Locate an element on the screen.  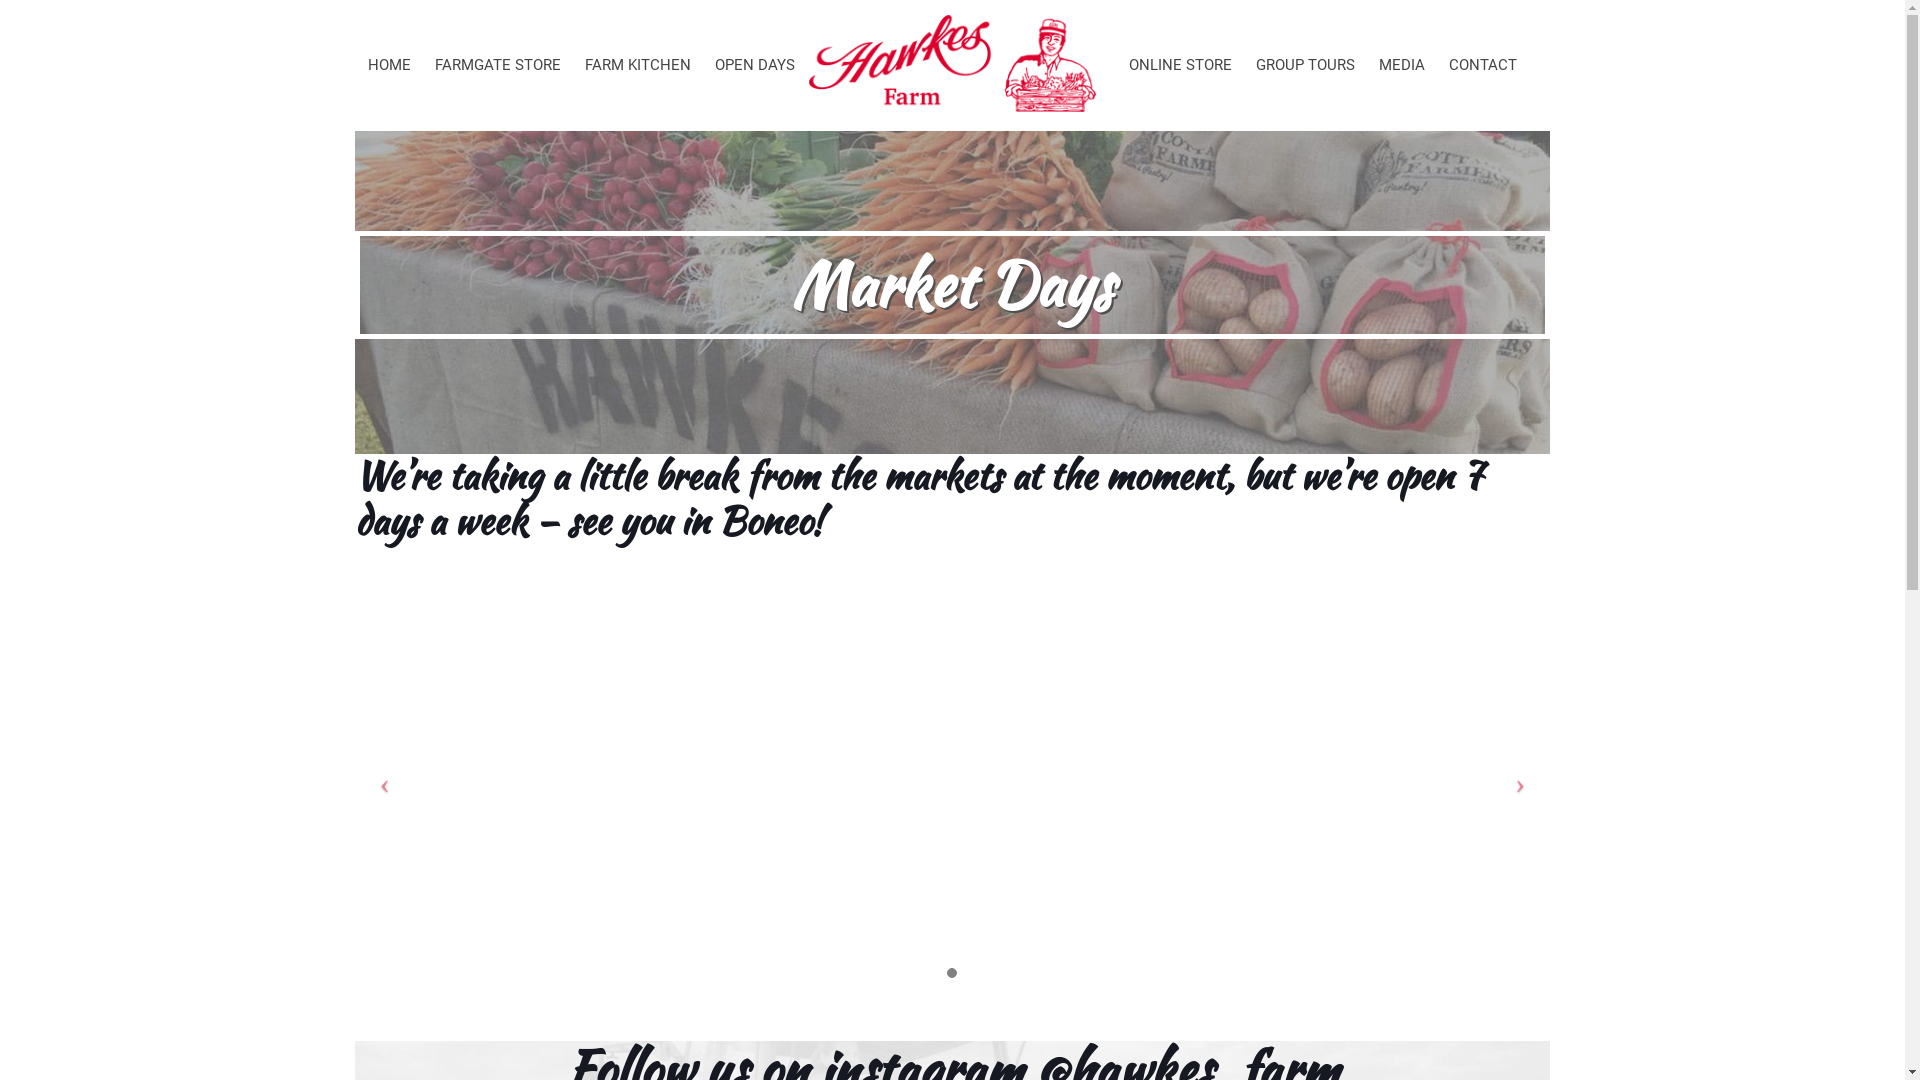
FARM KITCHEN is located at coordinates (638, 65).